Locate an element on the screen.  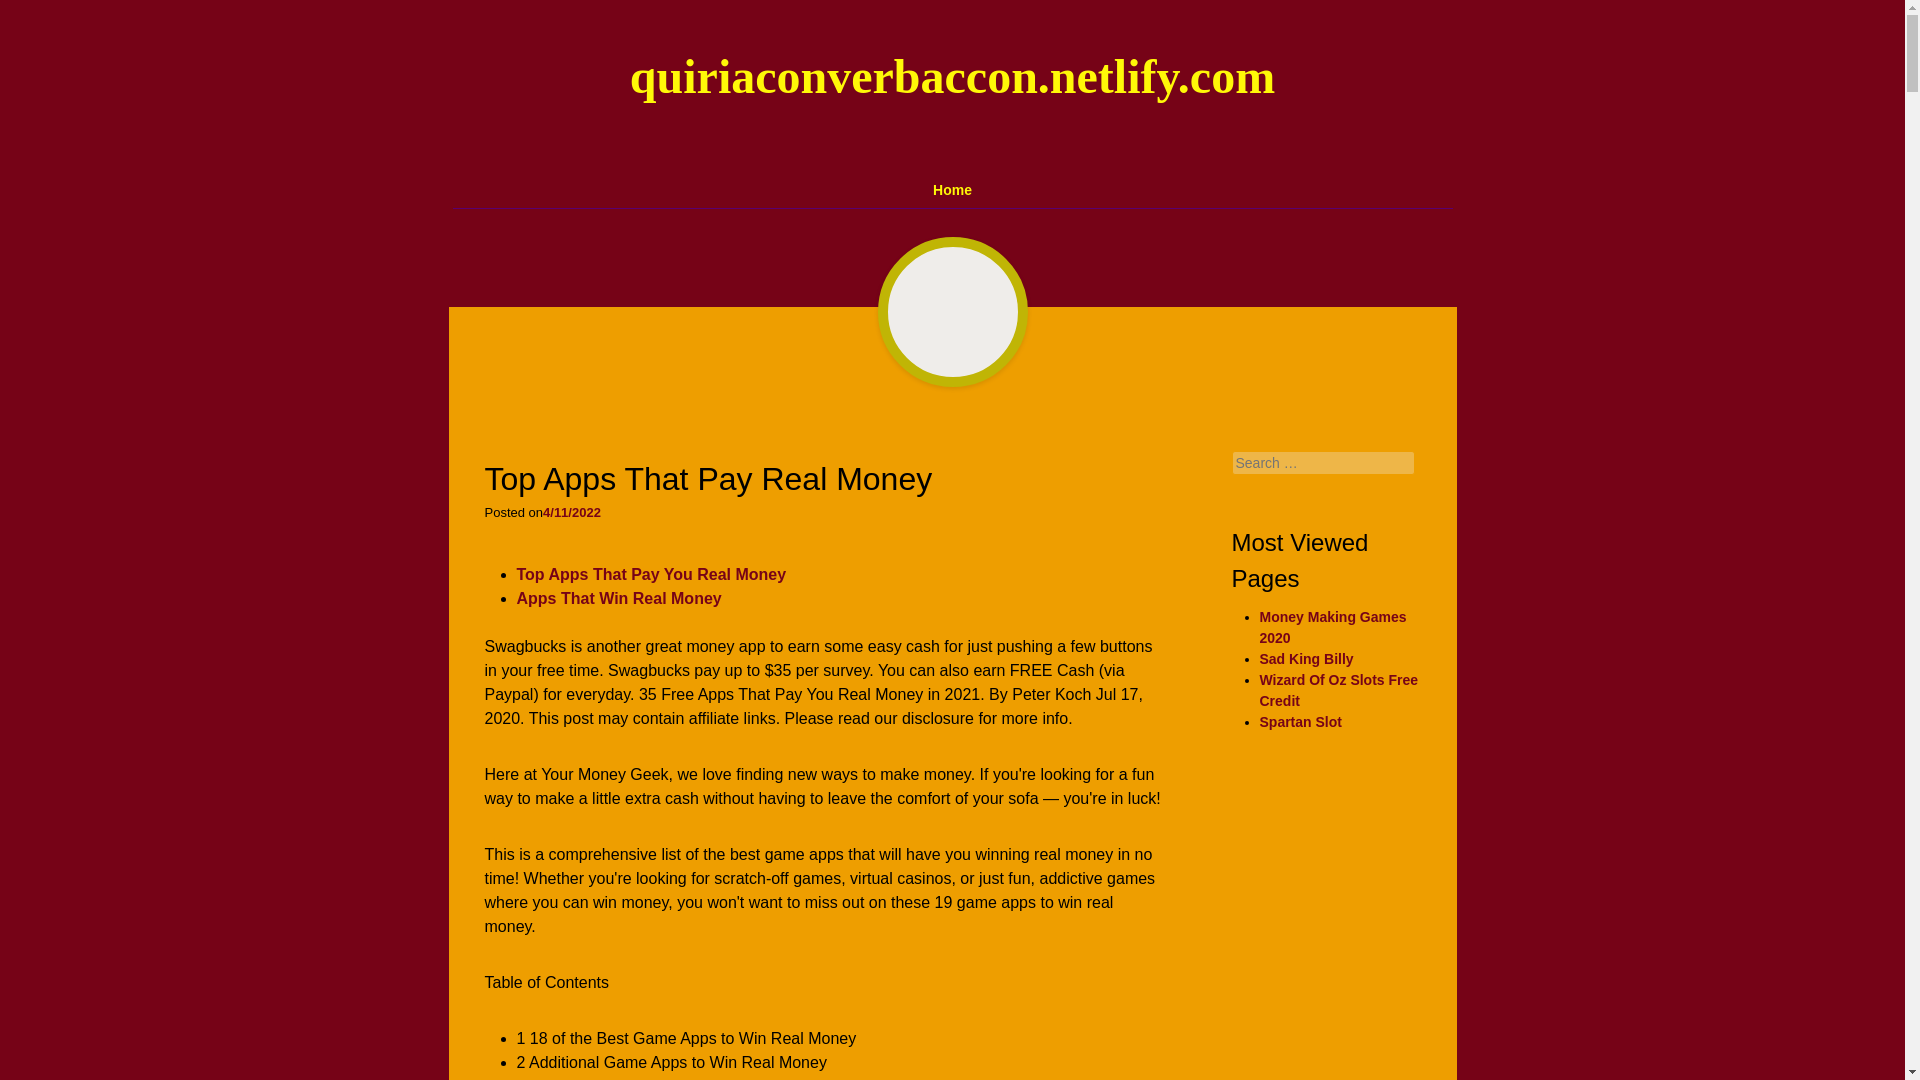
Search is located at coordinates (37, 18).